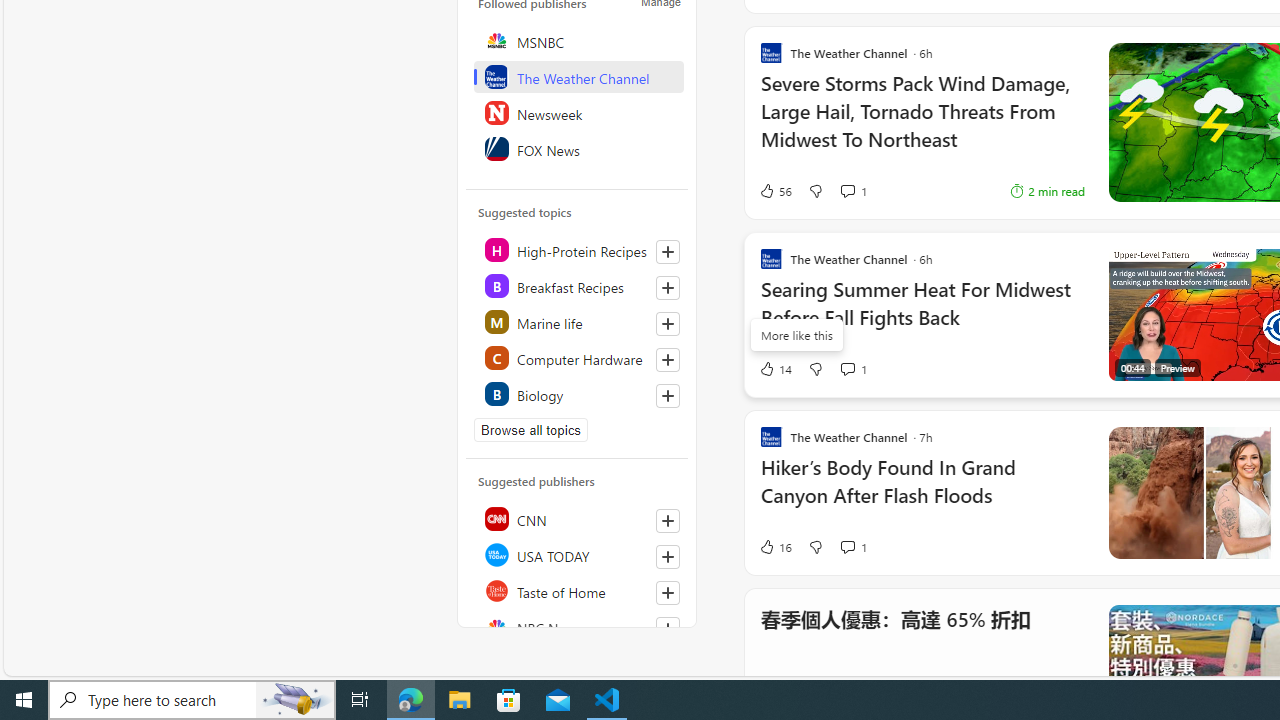  I want to click on Searing Summer Heat For Midwest Before Fall Fights Back, so click(922, 314).